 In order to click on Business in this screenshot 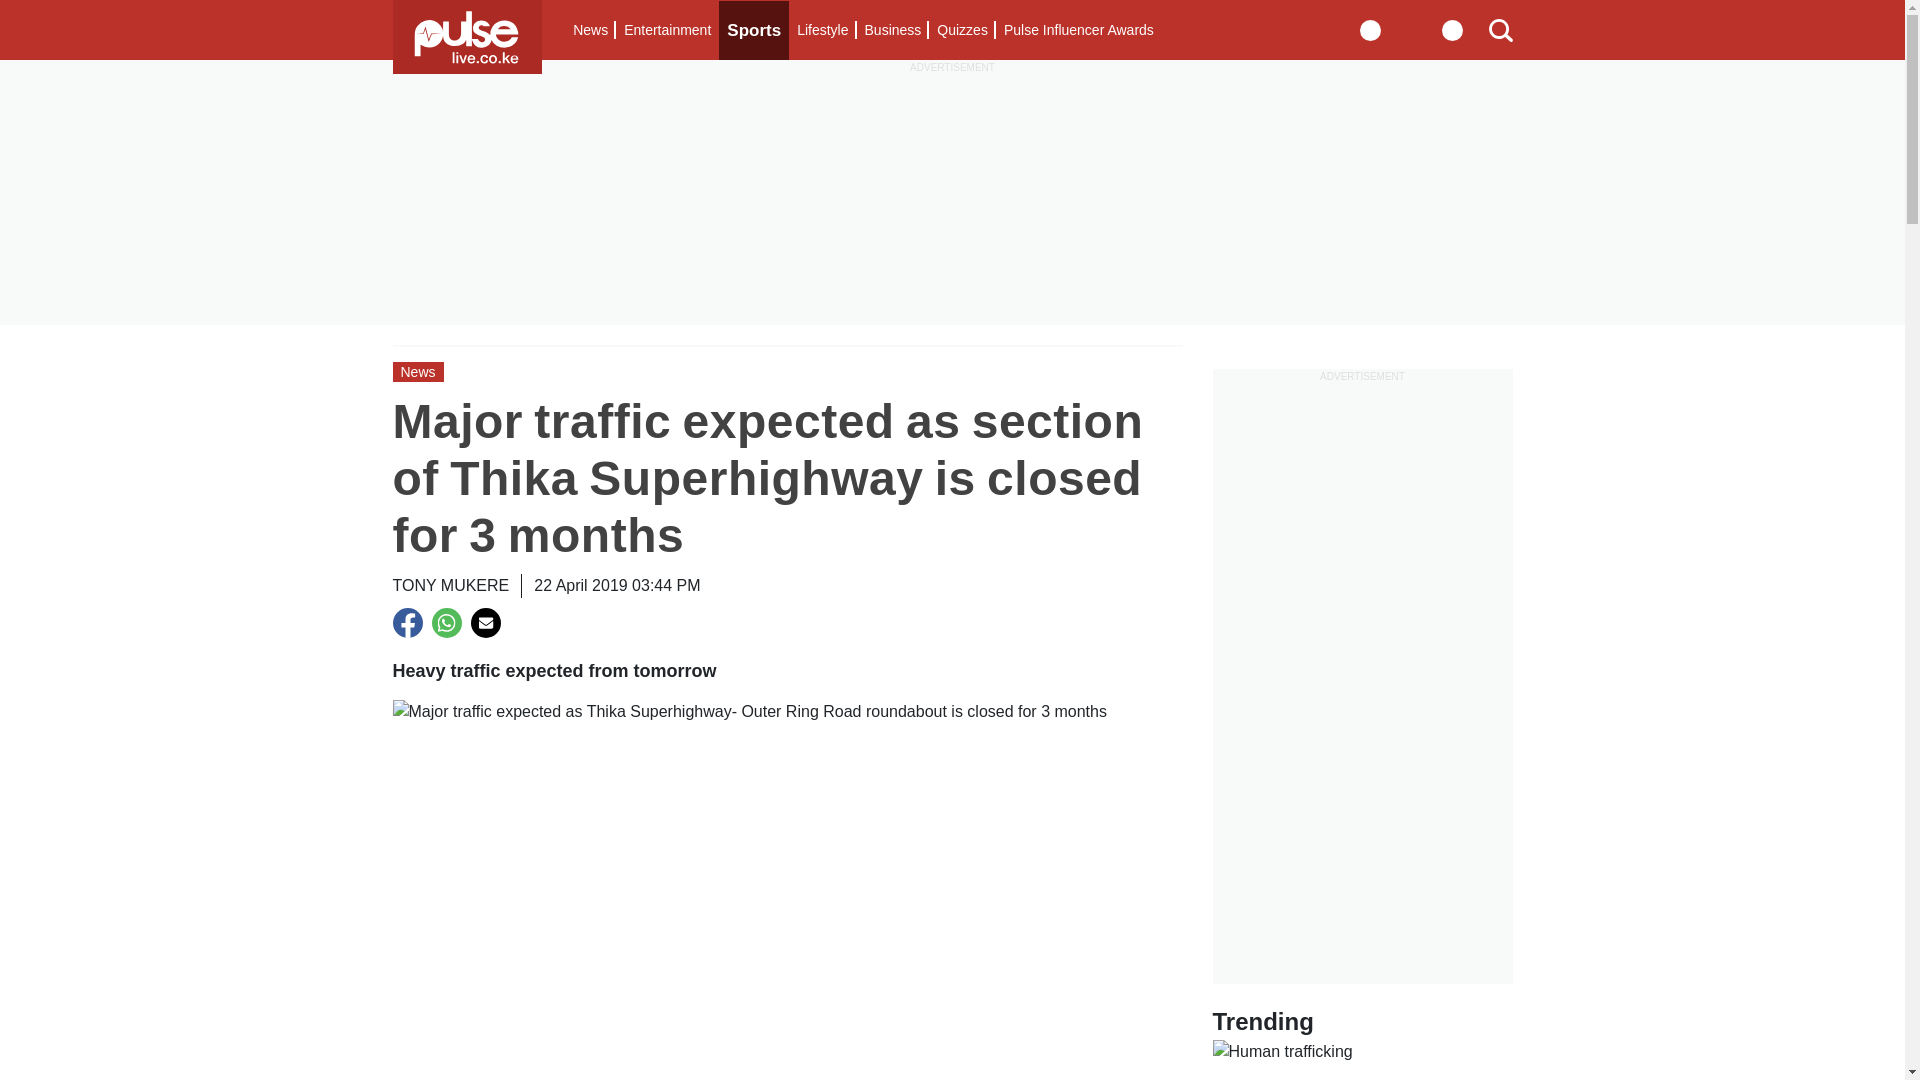, I will do `click(892, 30)`.